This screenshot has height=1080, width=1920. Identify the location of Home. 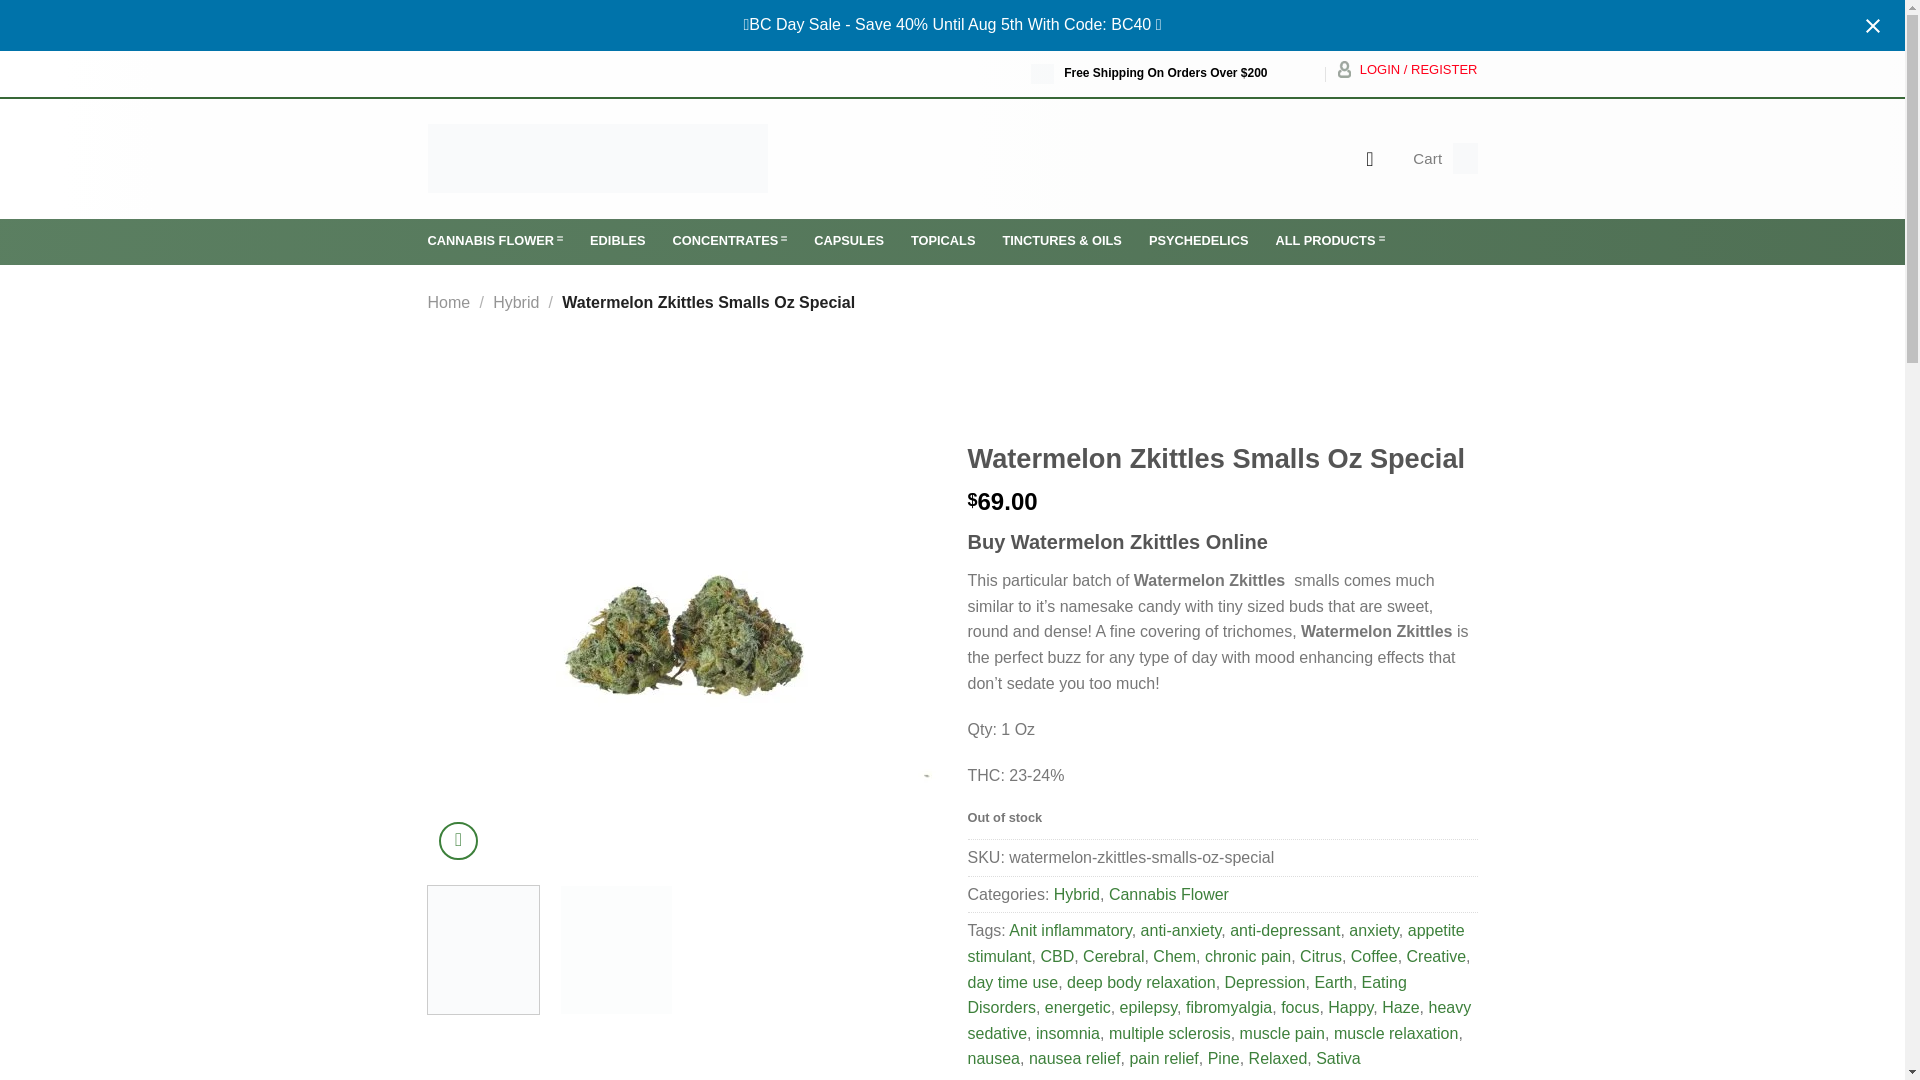
(449, 302).